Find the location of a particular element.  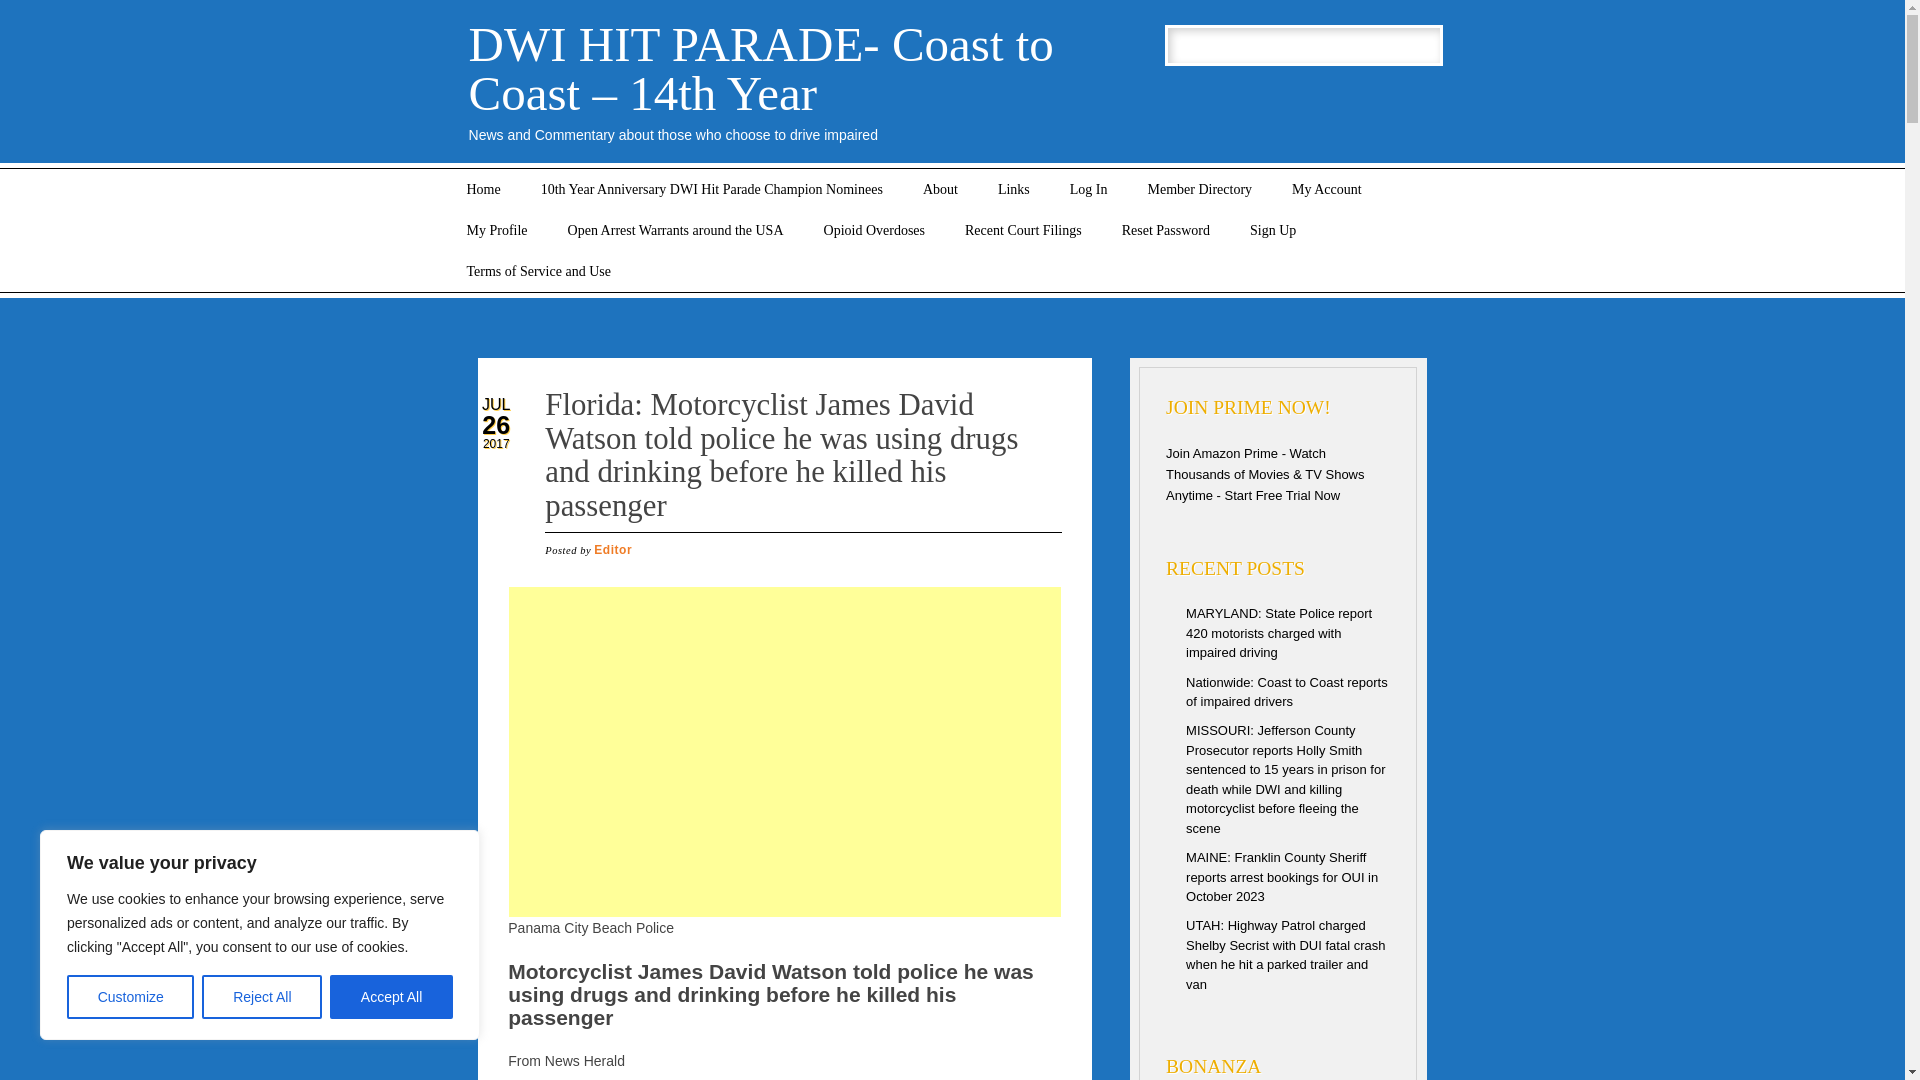

Member Directory is located at coordinates (1200, 188).